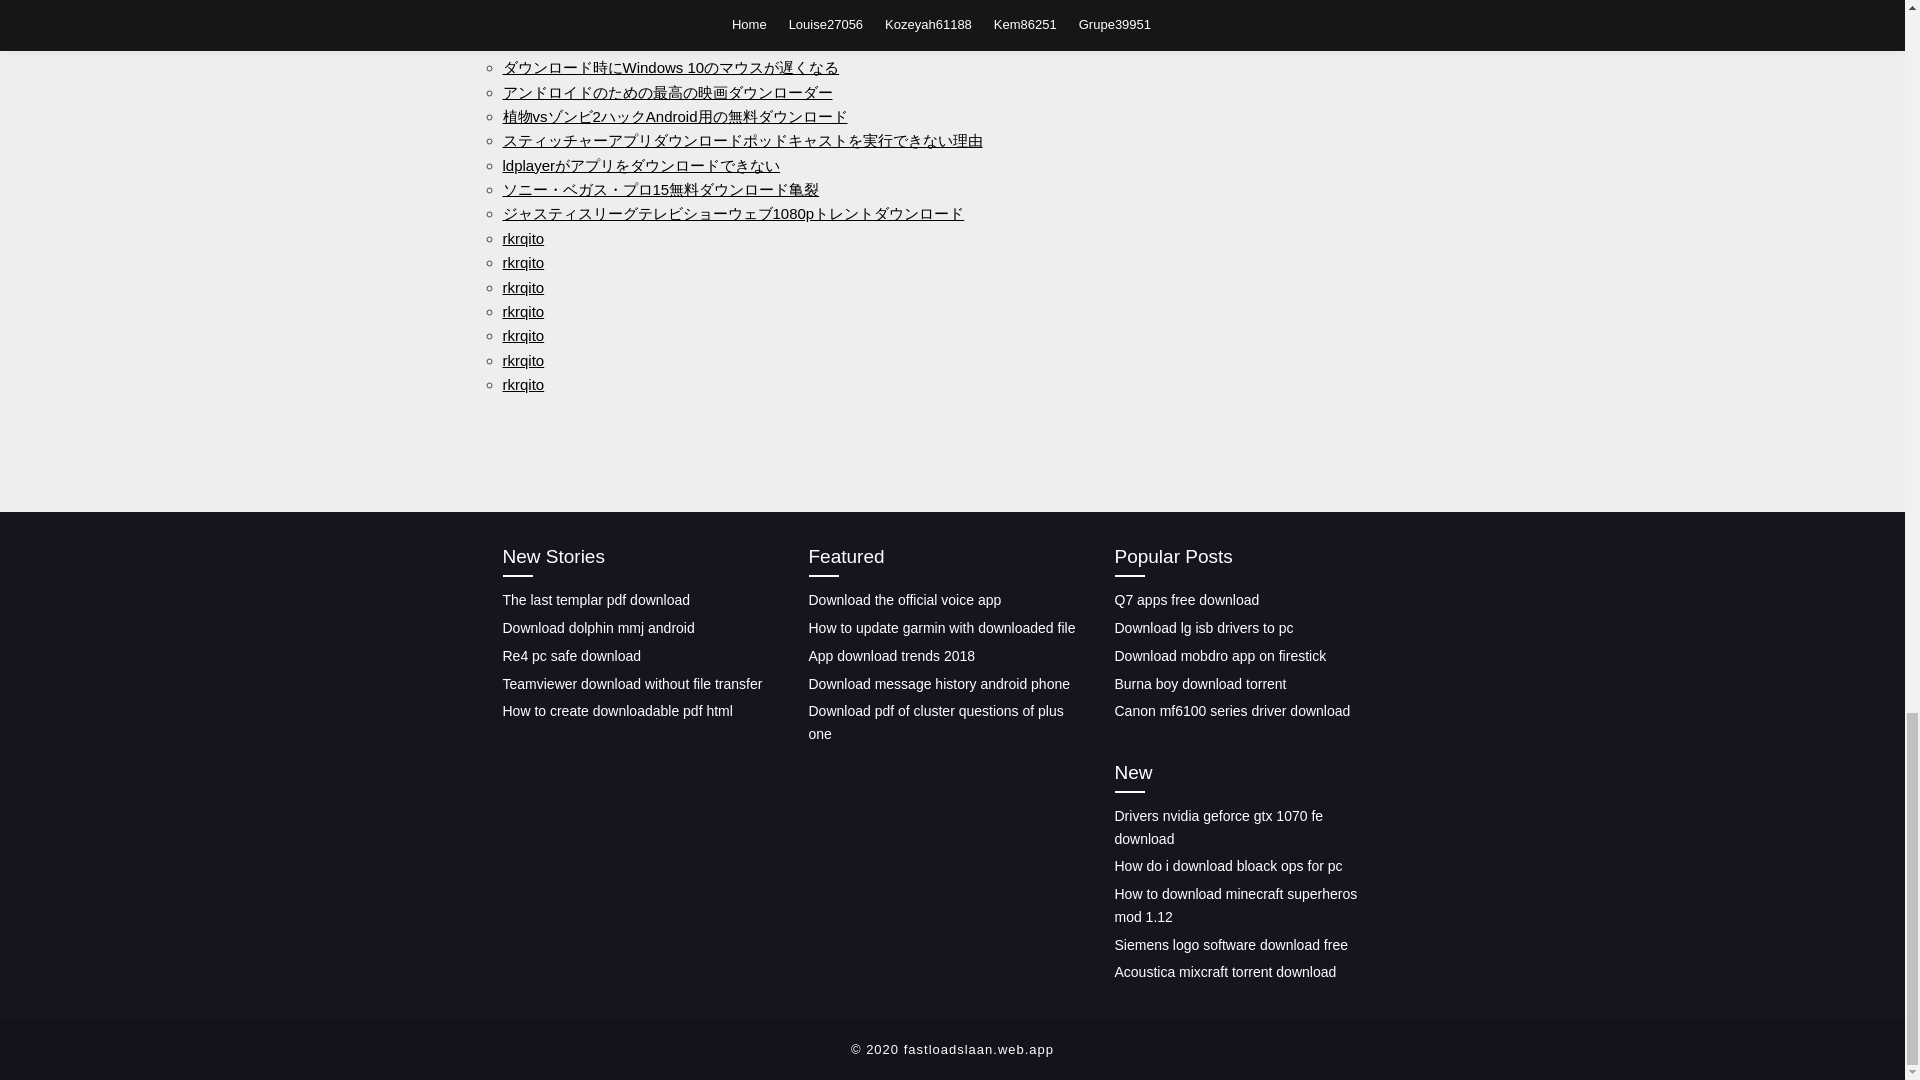 Image resolution: width=1920 pixels, height=1080 pixels. What do you see at coordinates (522, 360) in the screenshot?
I see `rkrqito` at bounding box center [522, 360].